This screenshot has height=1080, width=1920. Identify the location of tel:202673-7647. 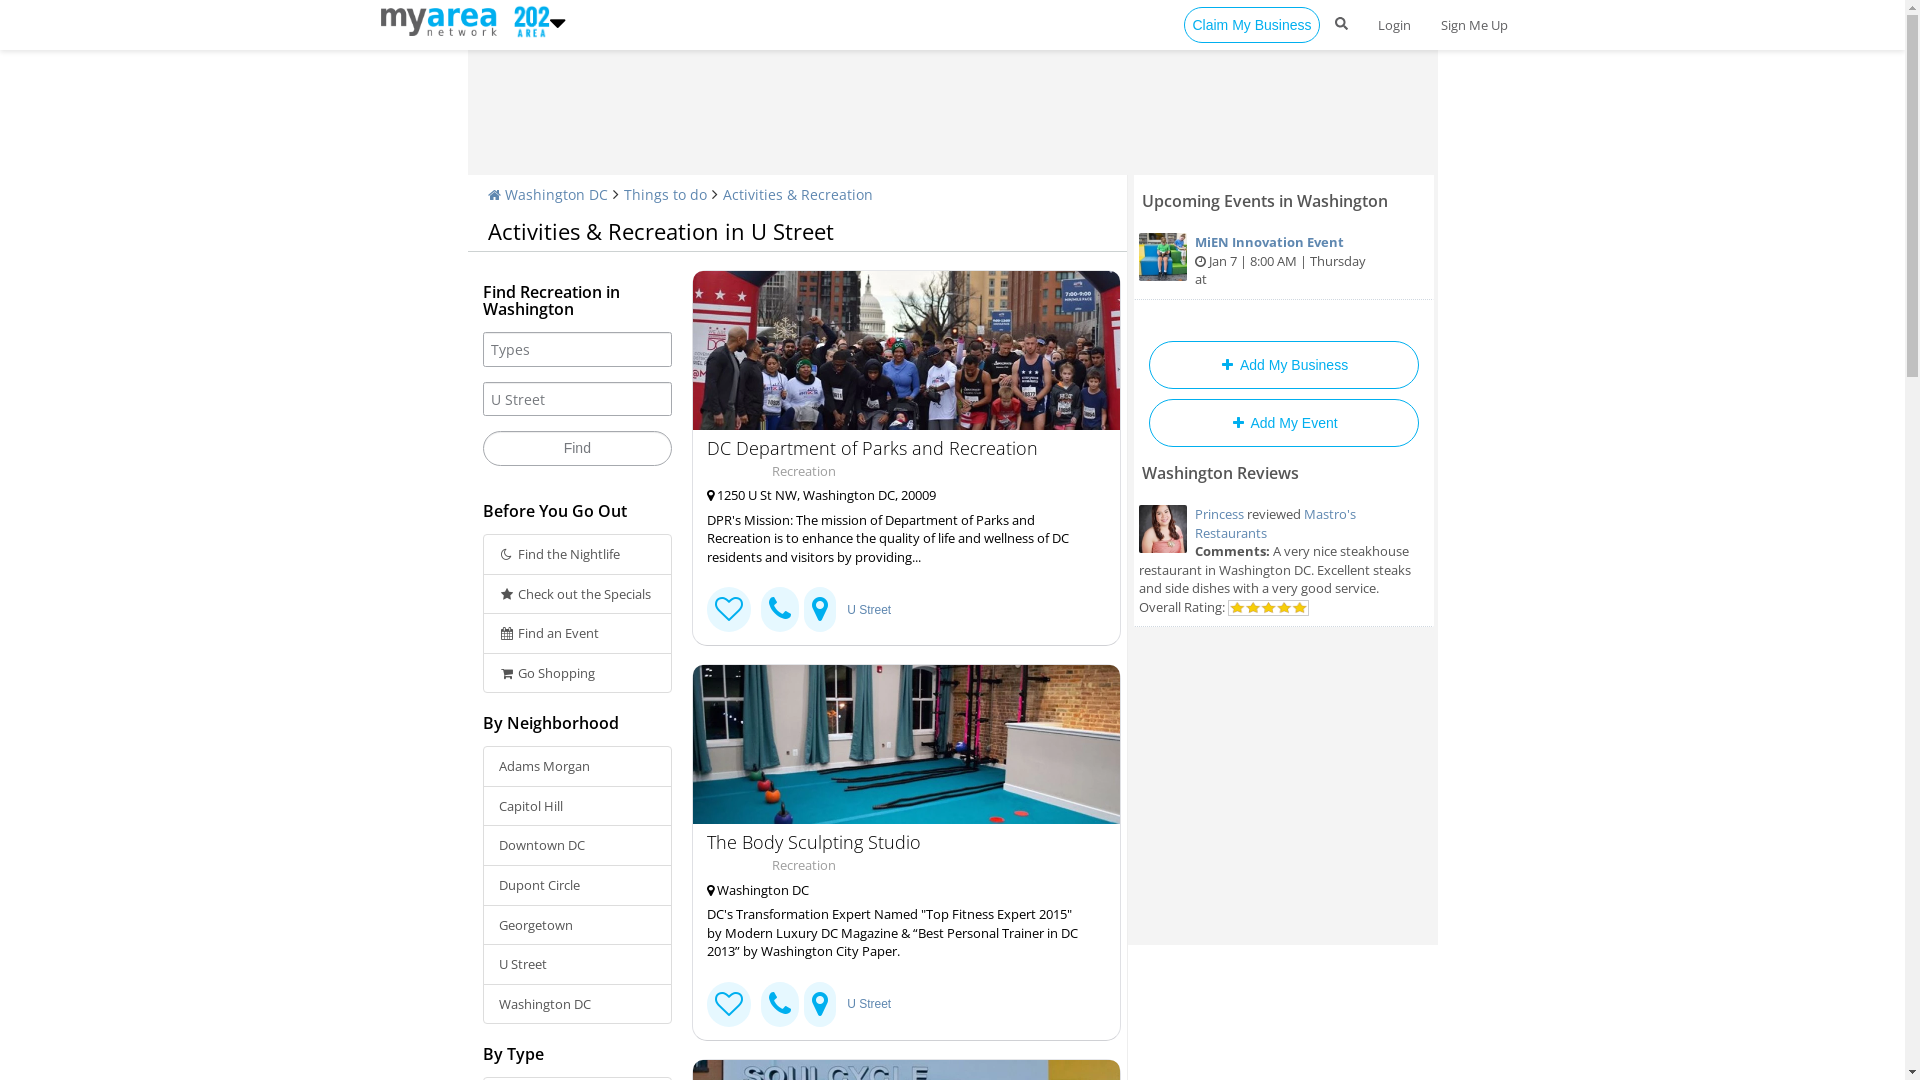
(780, 610).